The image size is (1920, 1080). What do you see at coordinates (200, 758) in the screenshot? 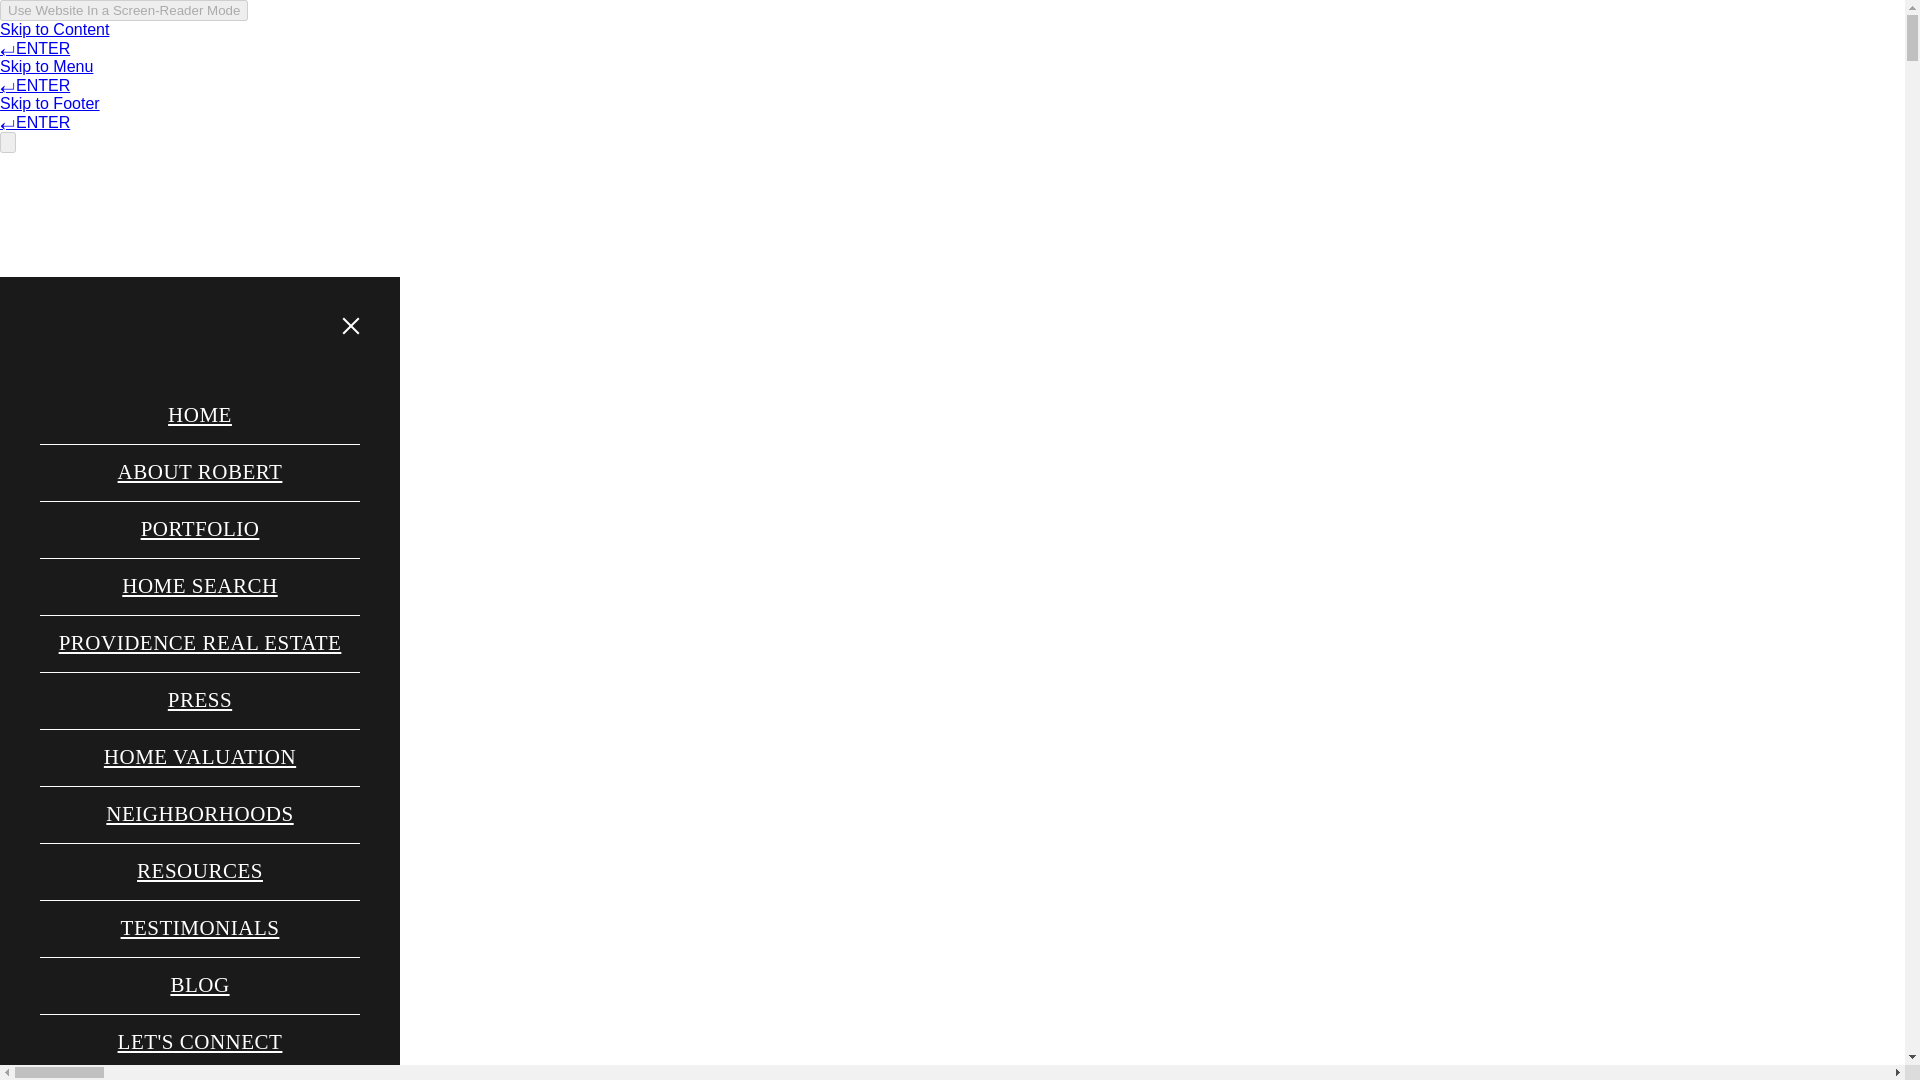
I see `HOME VALUATION` at bounding box center [200, 758].